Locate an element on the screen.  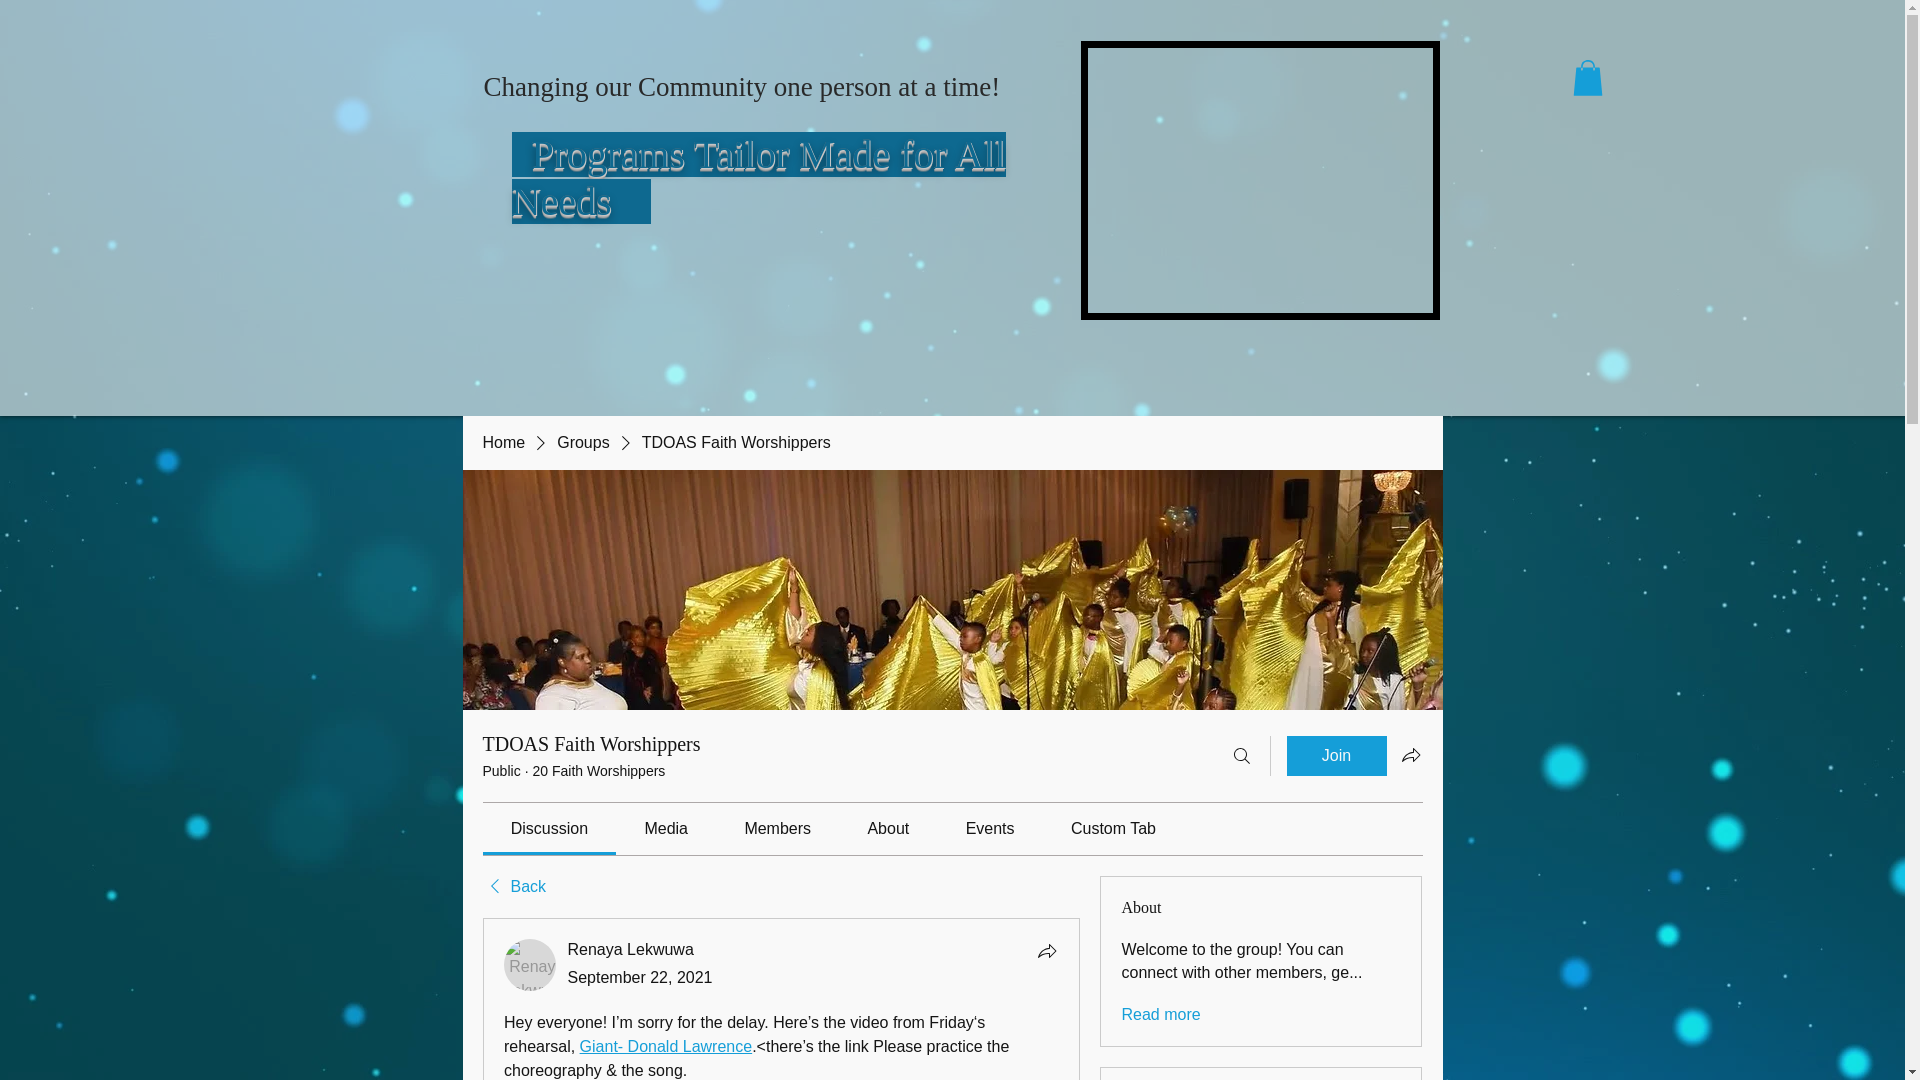
Groups is located at coordinates (582, 442).